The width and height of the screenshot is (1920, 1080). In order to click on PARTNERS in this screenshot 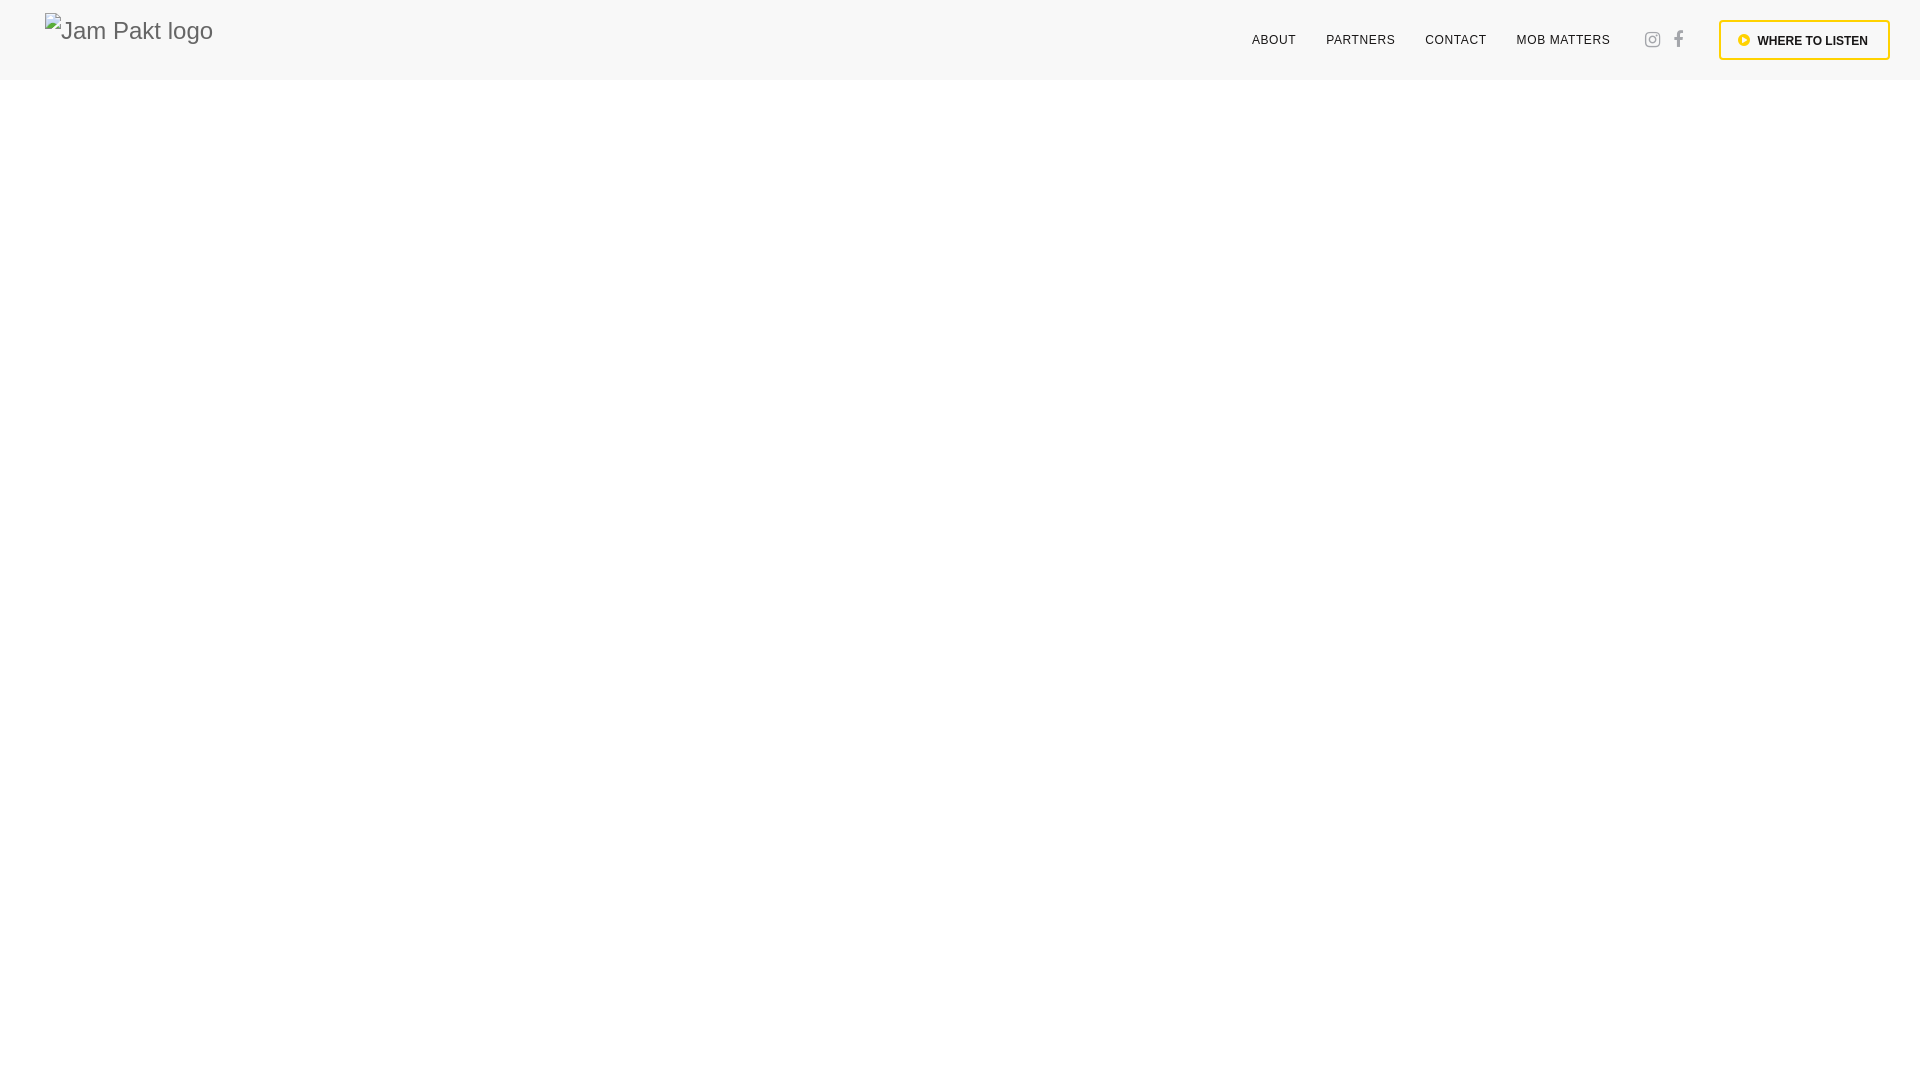, I will do `click(1360, 40)`.